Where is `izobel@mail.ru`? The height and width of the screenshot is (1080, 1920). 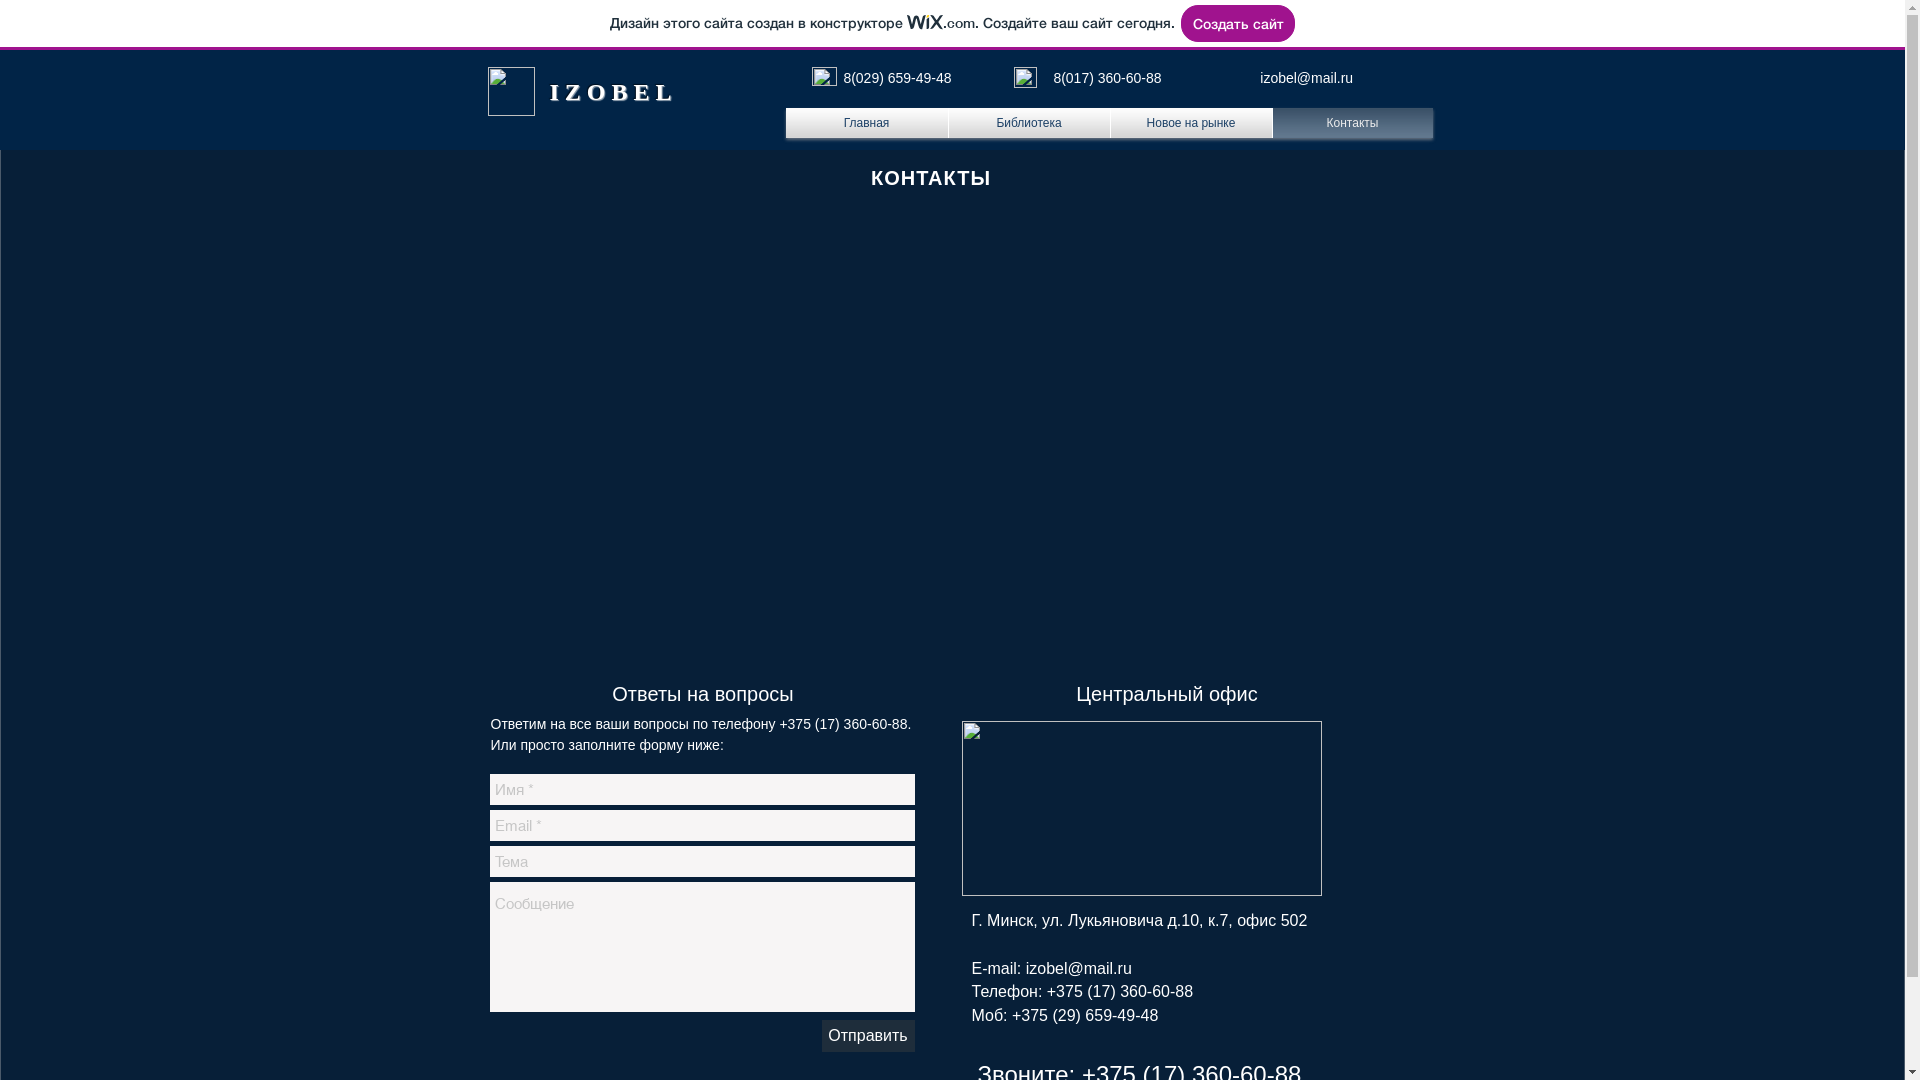
izobel@mail.ru is located at coordinates (1306, 78).